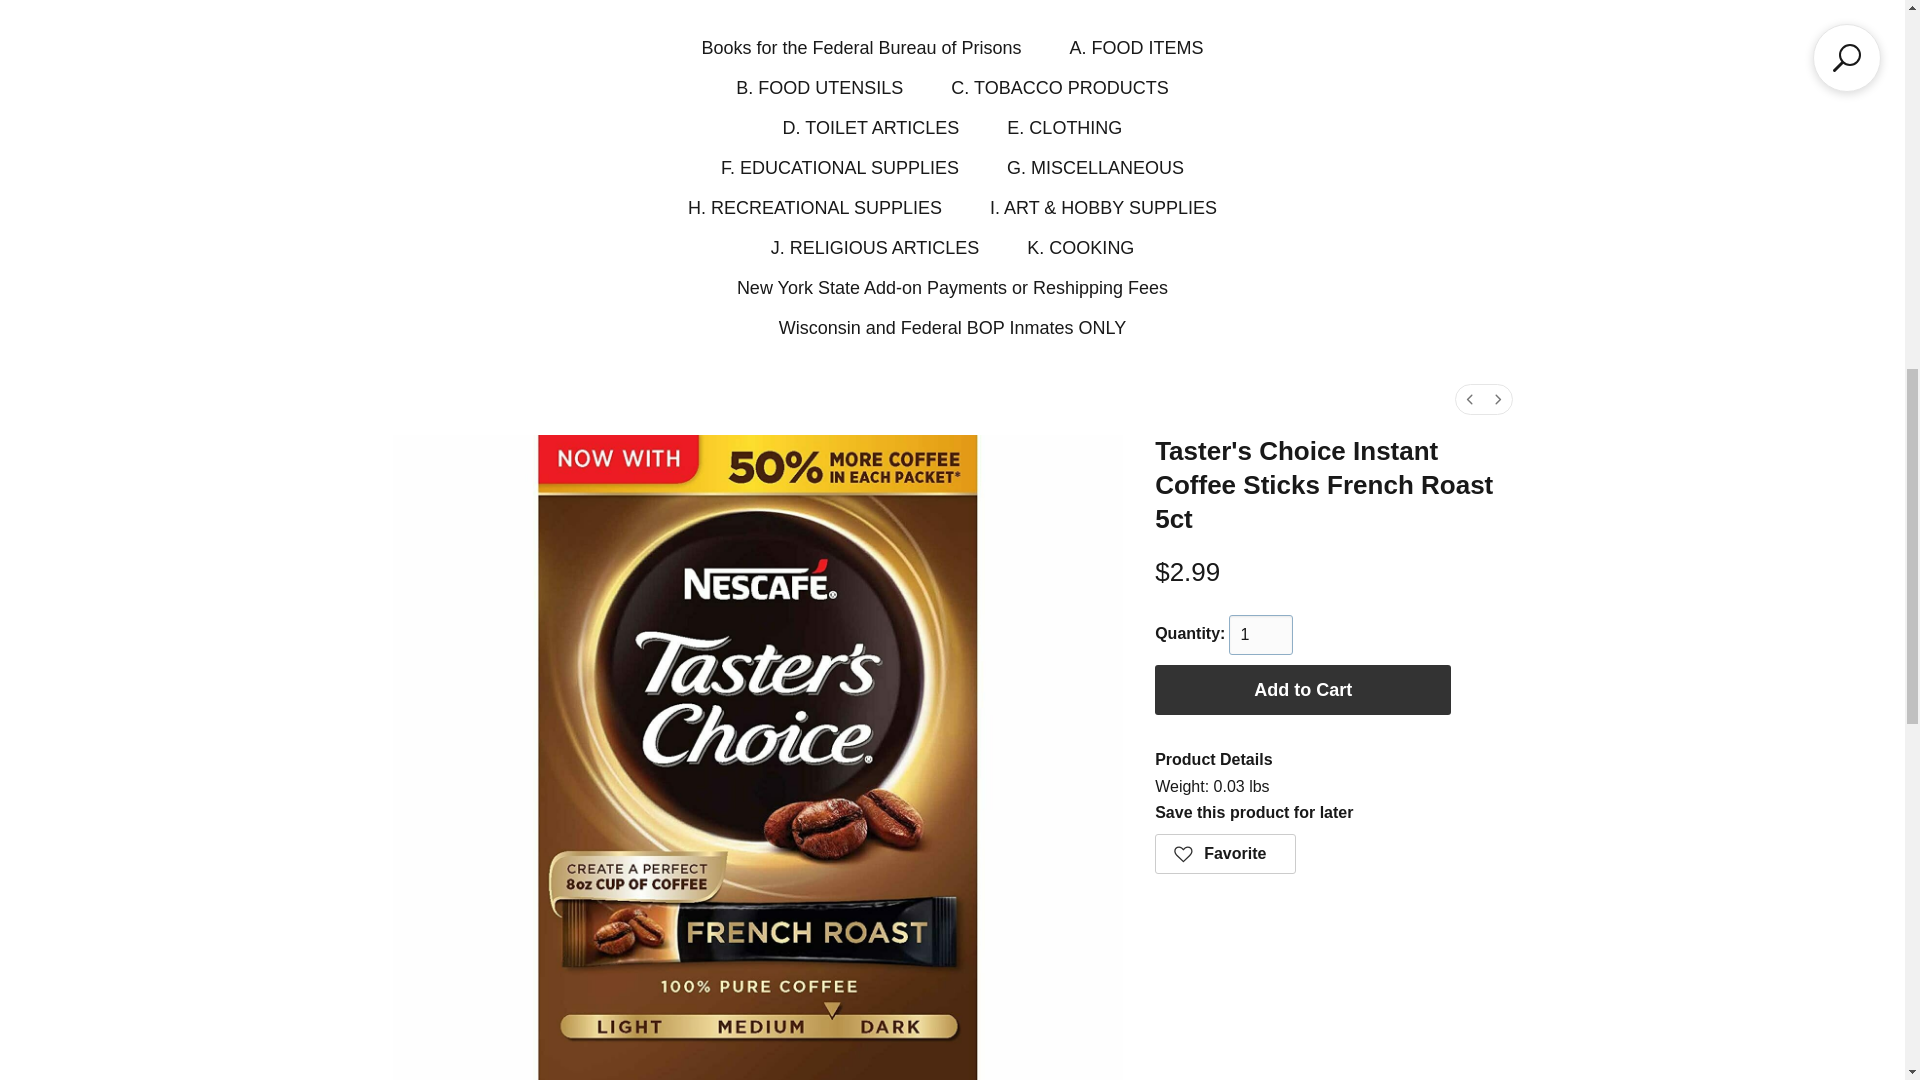  What do you see at coordinates (1095, 168) in the screenshot?
I see `G. MISCELLANEOUS` at bounding box center [1095, 168].